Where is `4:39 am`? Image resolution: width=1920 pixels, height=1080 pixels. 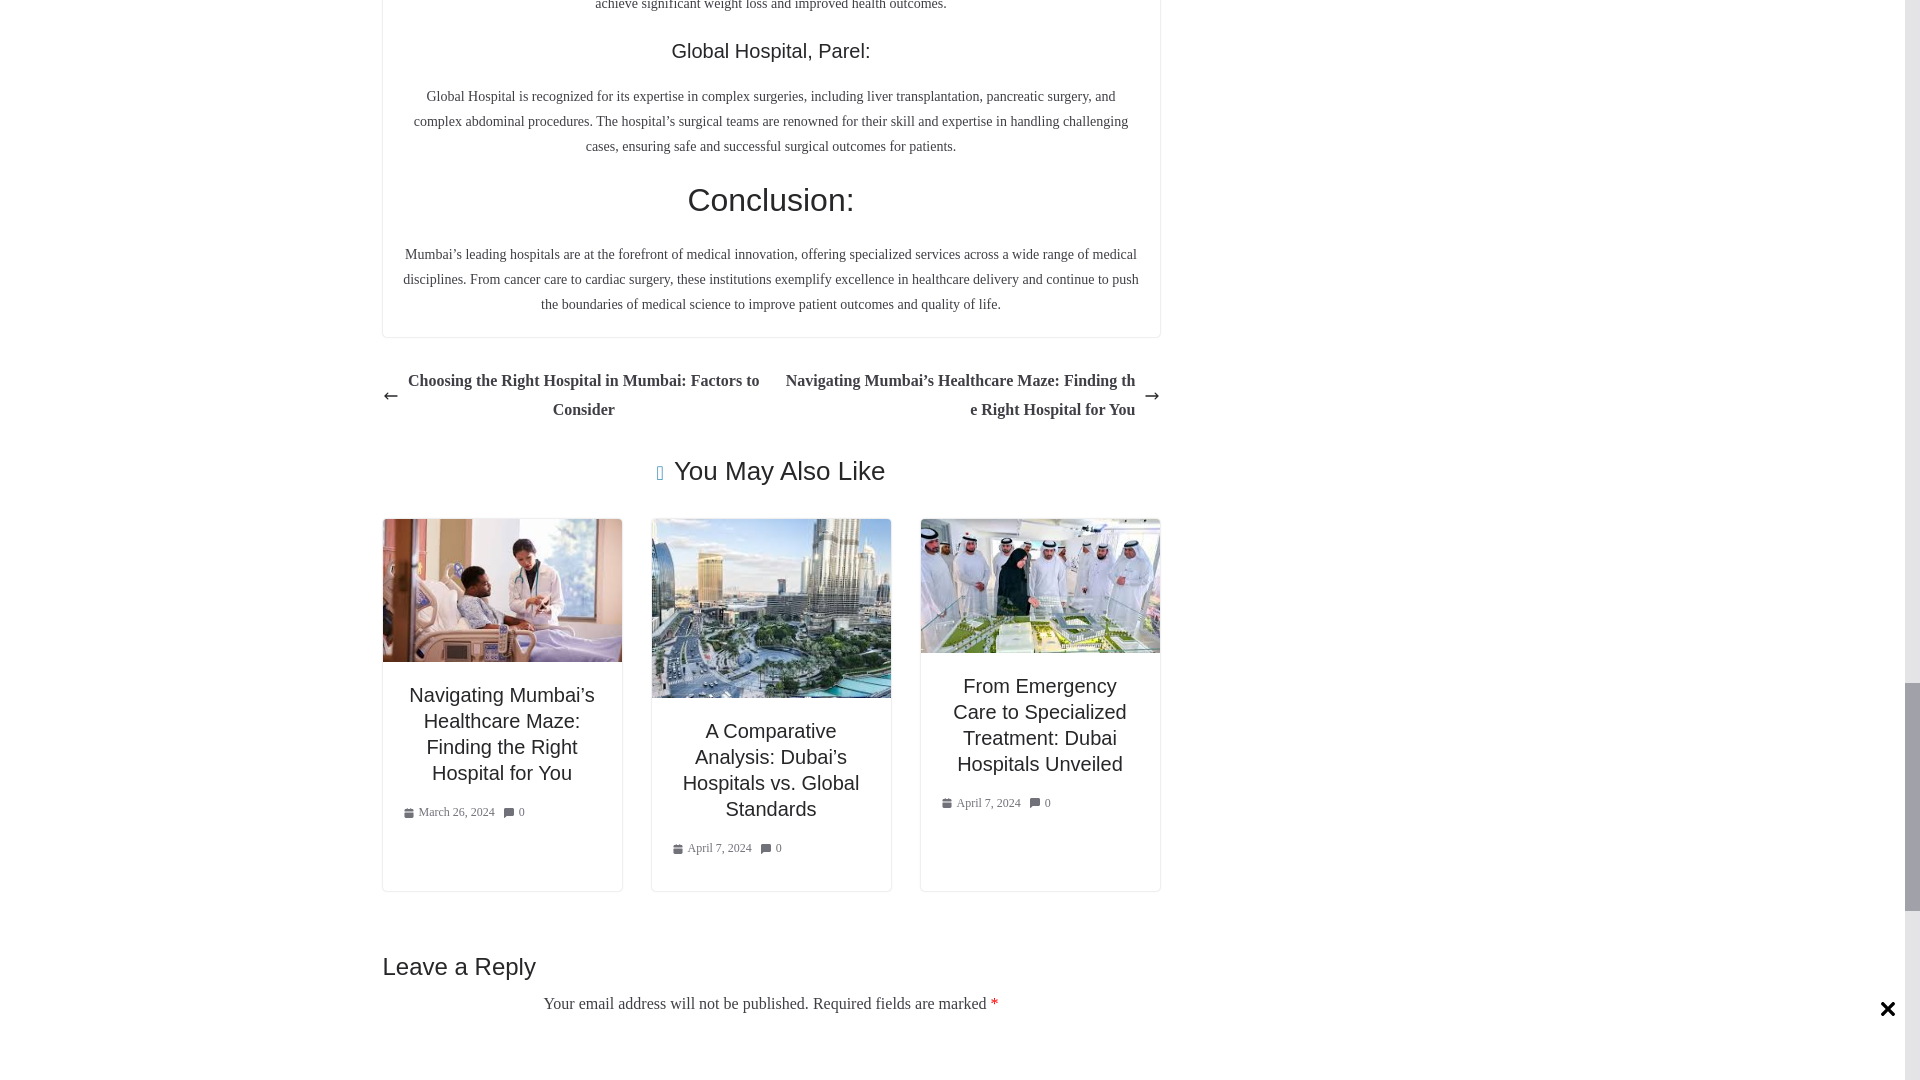
4:39 am is located at coordinates (712, 848).